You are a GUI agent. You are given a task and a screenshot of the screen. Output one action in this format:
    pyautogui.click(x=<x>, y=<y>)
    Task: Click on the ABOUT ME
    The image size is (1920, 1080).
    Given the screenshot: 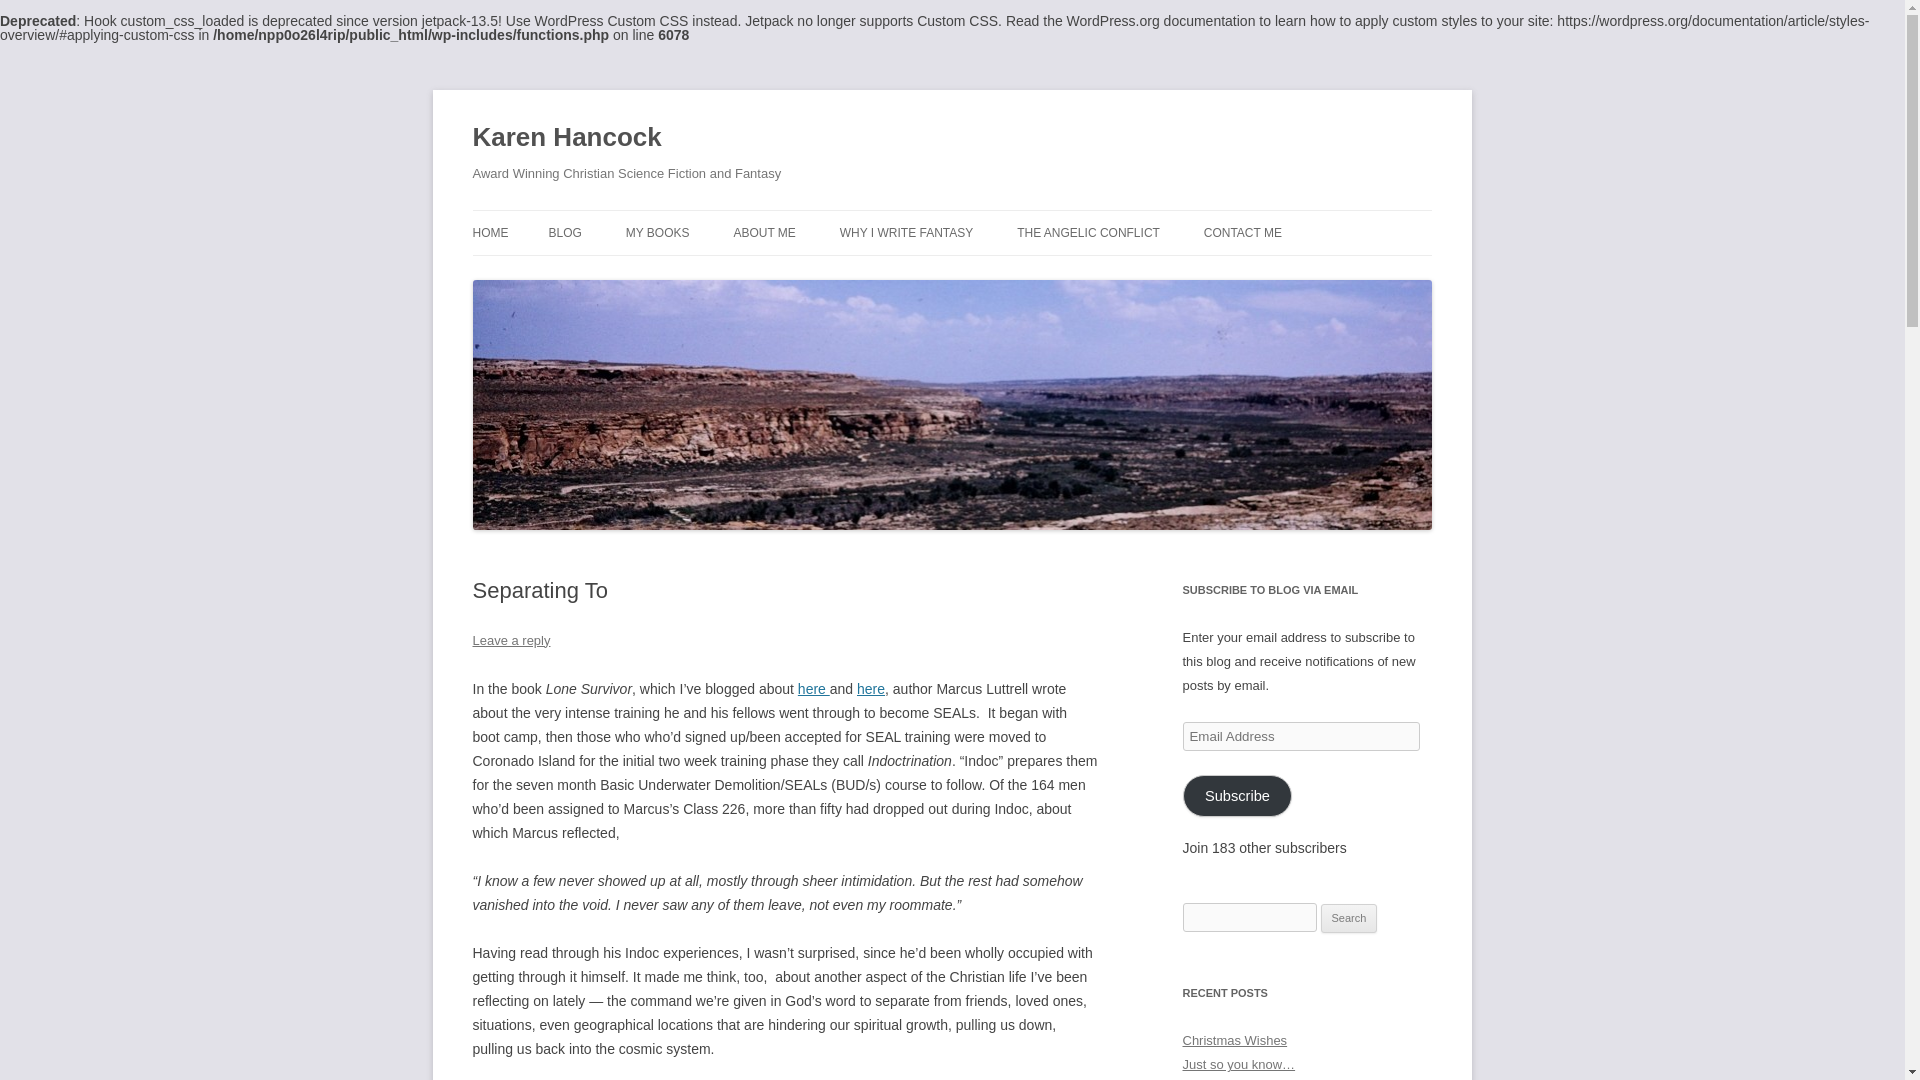 What is the action you would take?
    pyautogui.click(x=764, y=232)
    